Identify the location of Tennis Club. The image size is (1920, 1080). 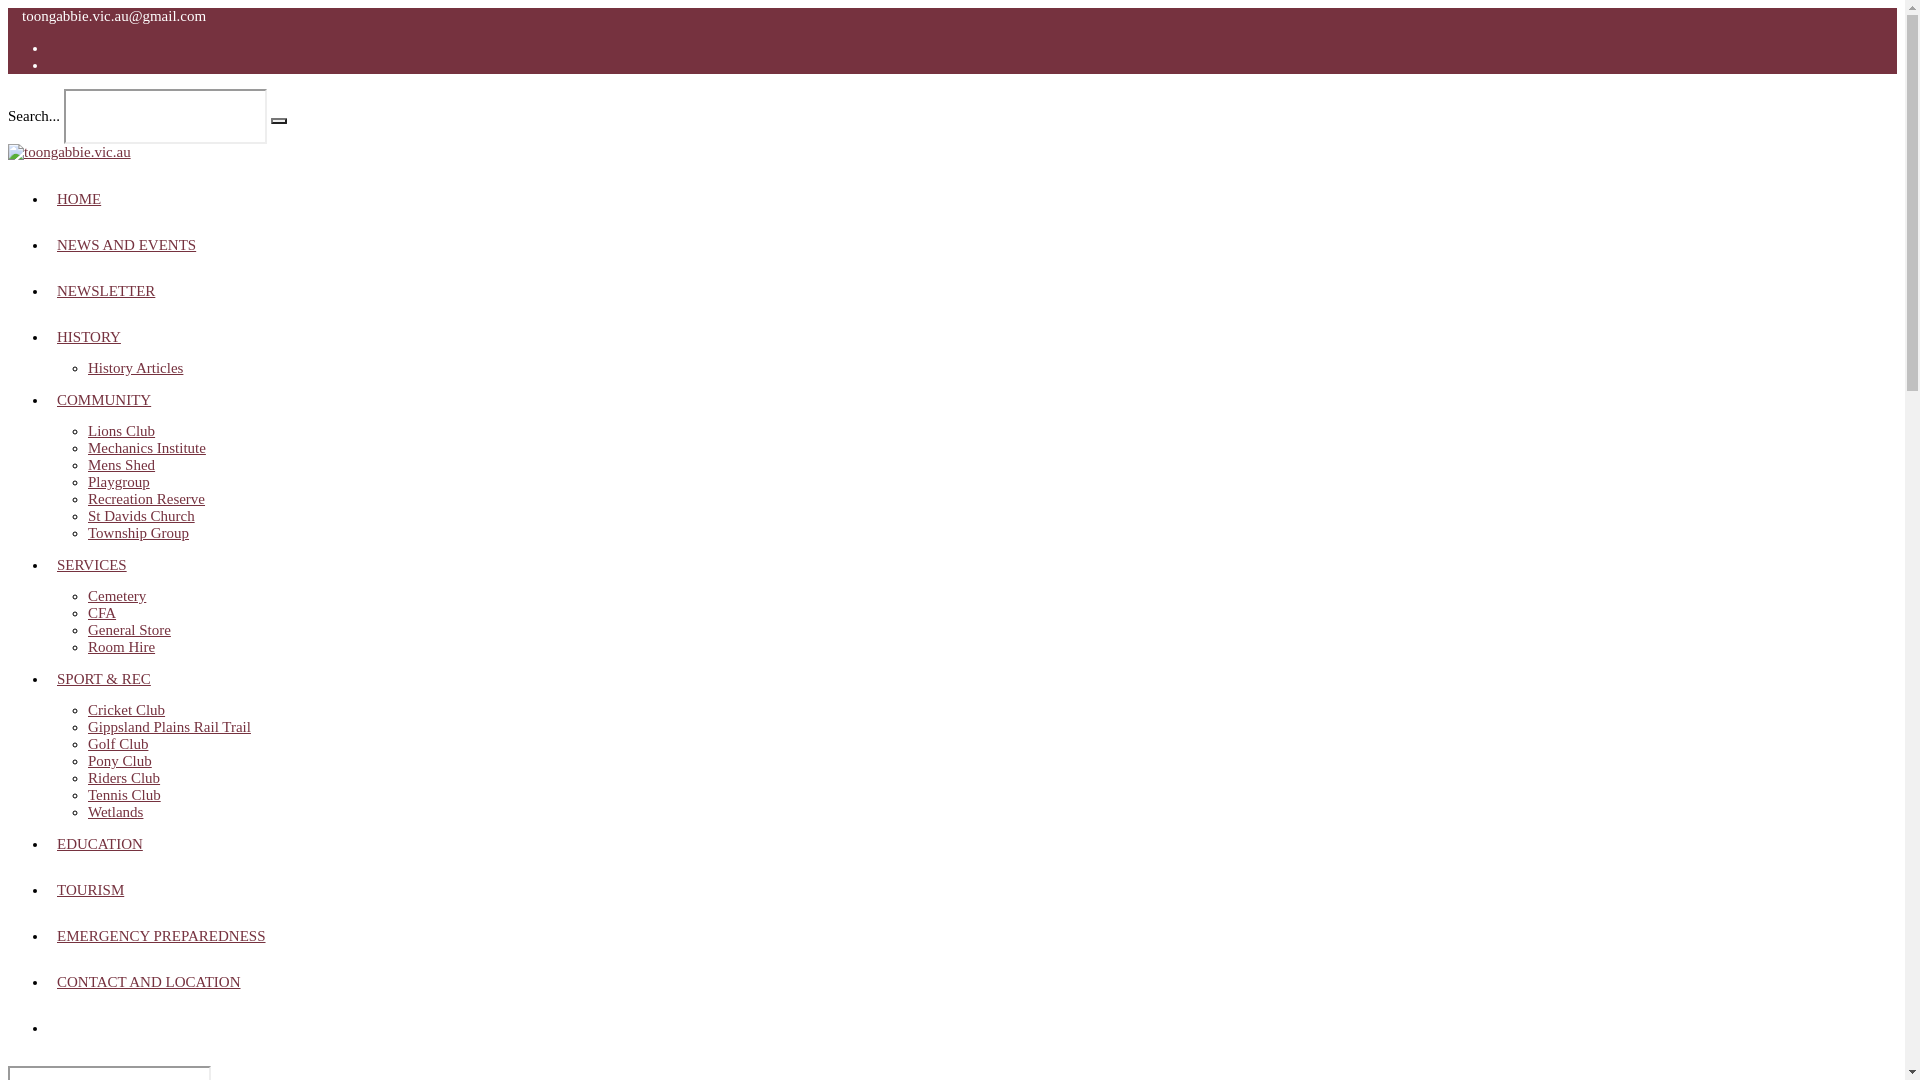
(124, 795).